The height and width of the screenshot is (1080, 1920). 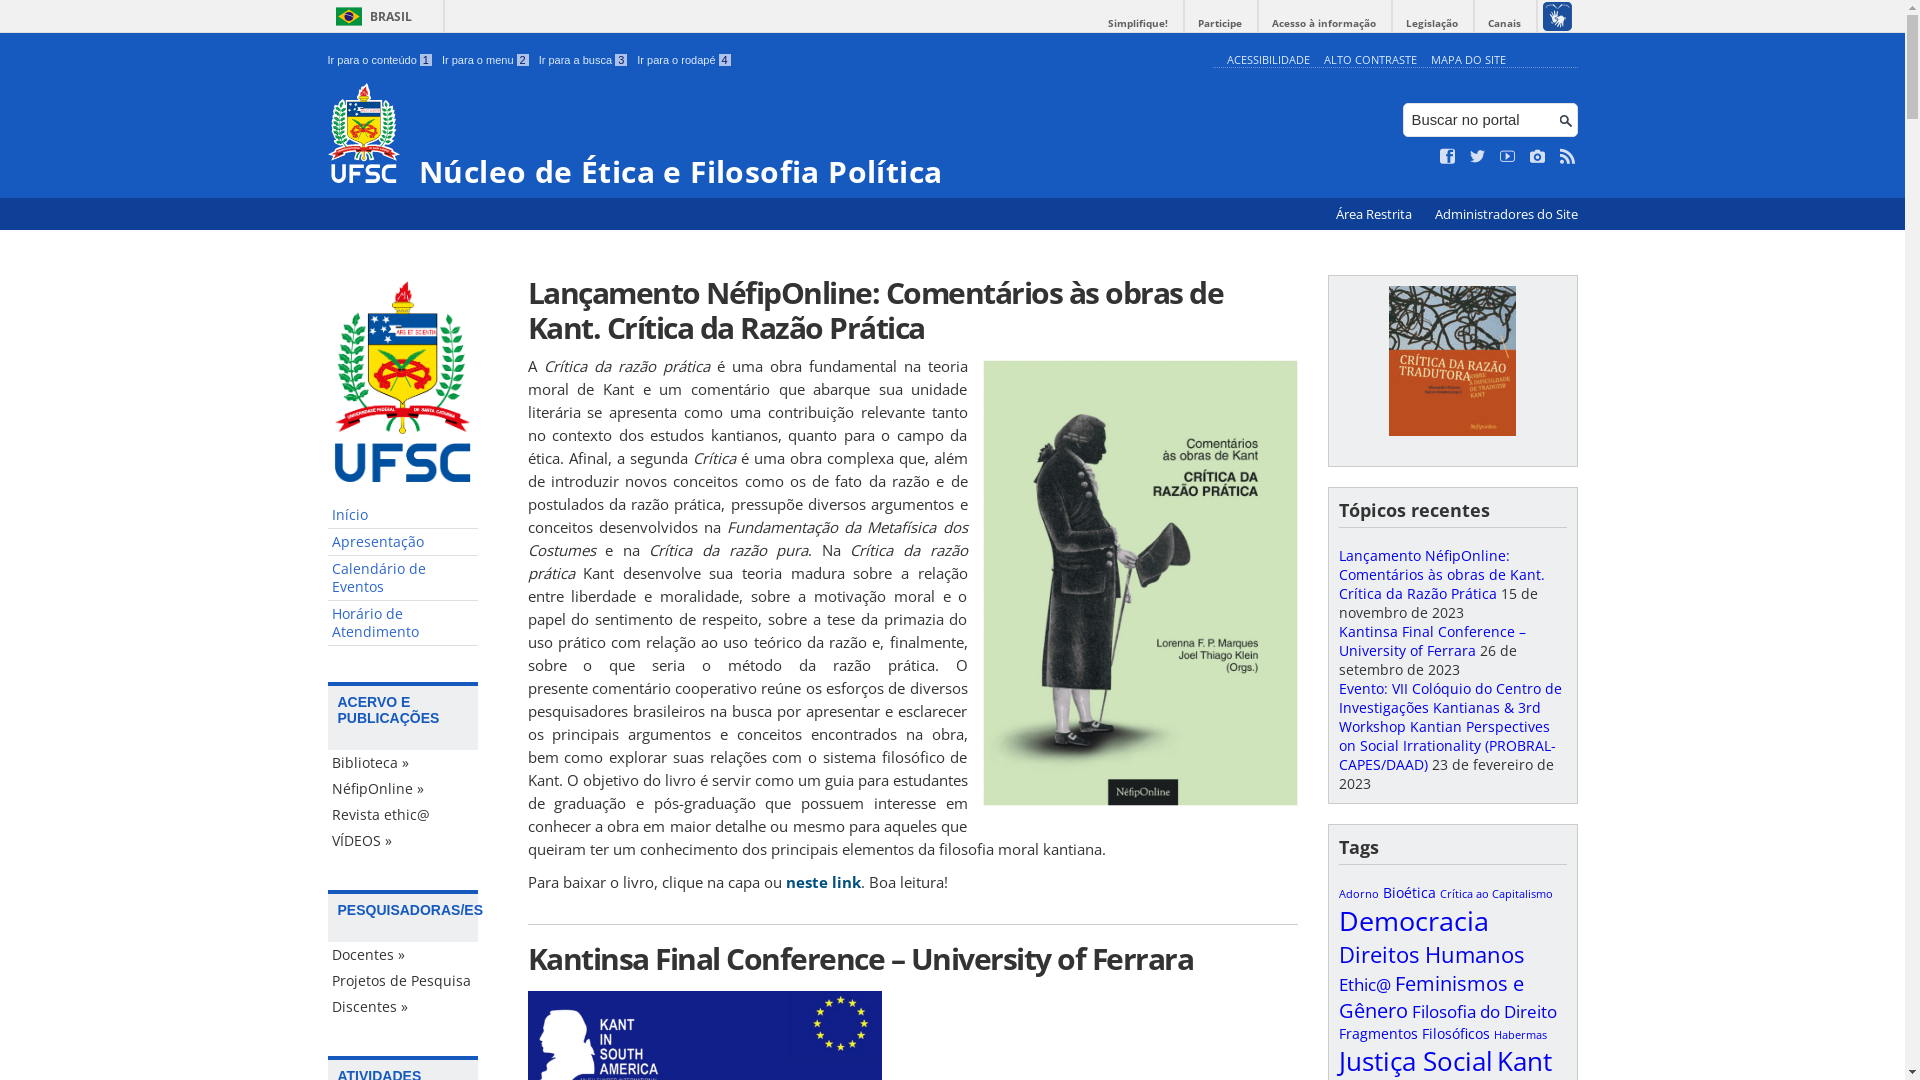 I want to click on Canais, so click(x=1504, y=24).